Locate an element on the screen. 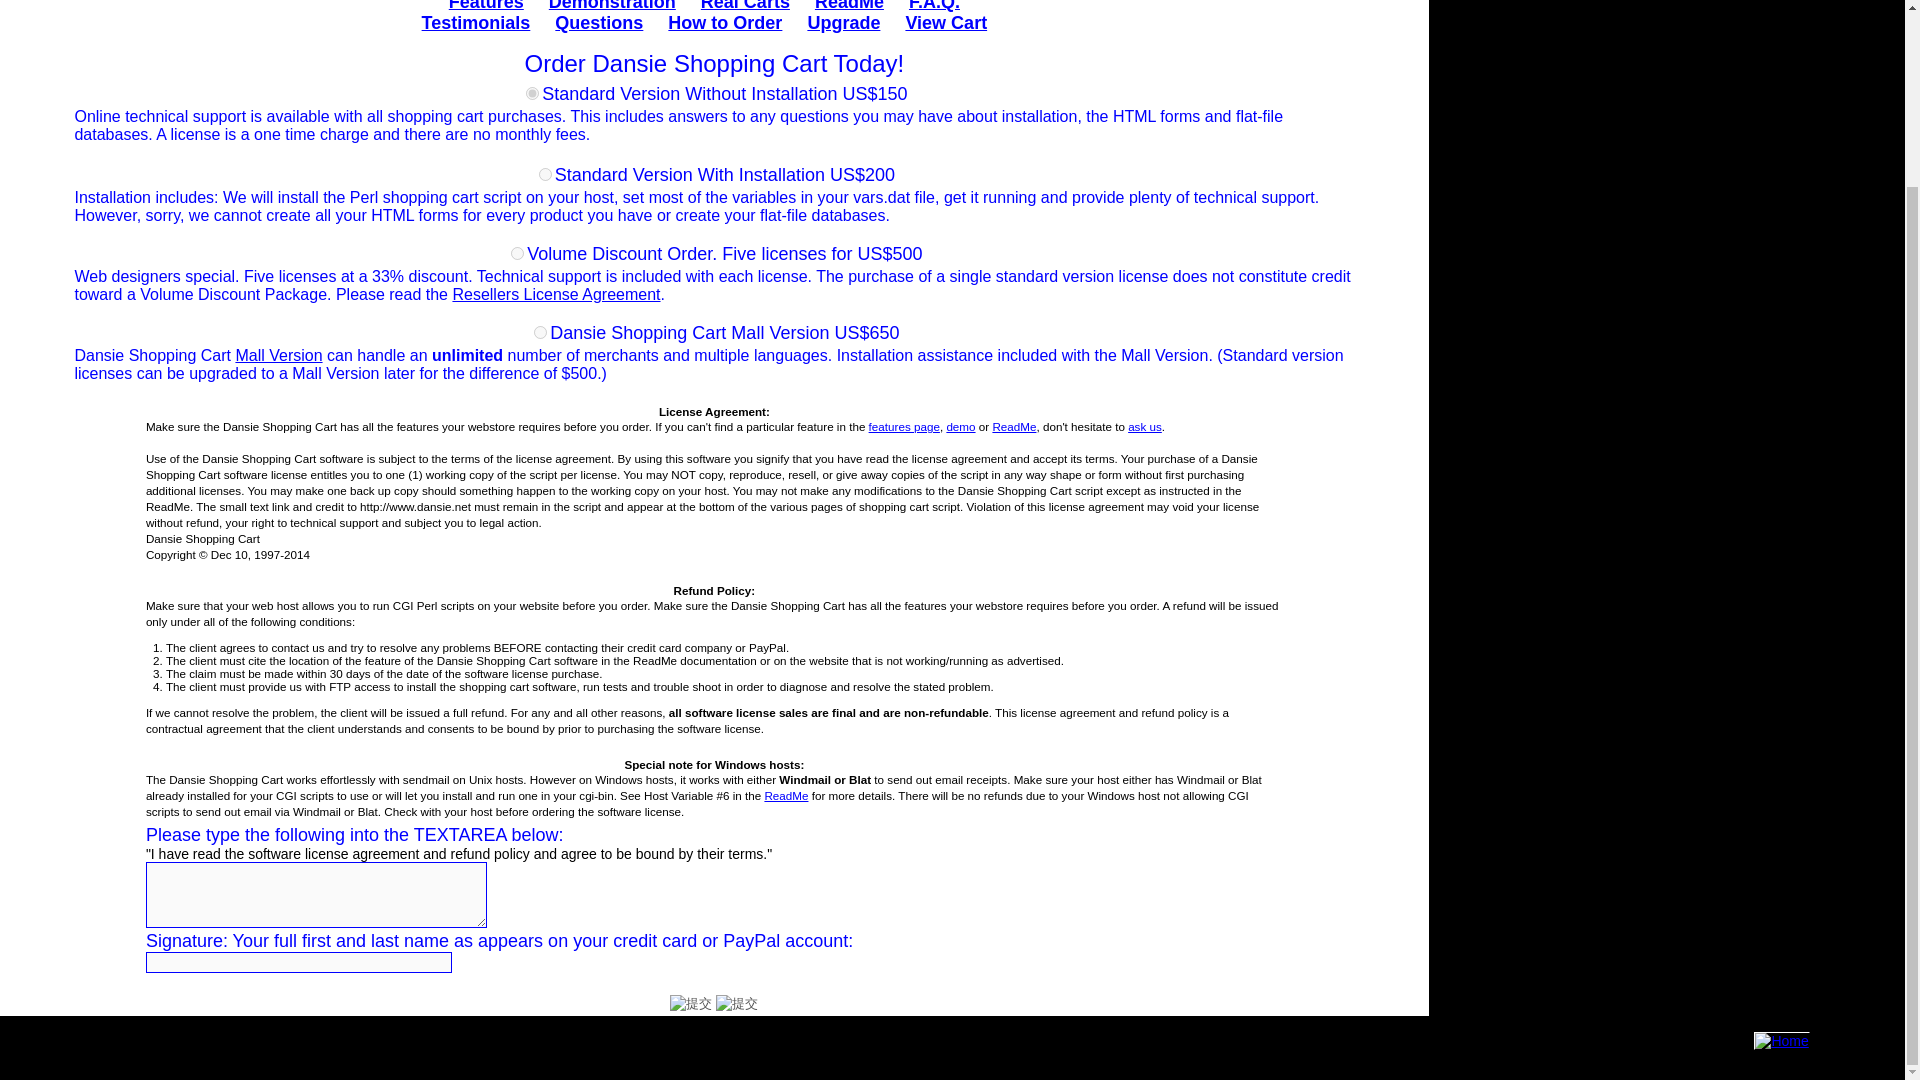 Image resolution: width=1920 pixels, height=1080 pixels. Testimonials is located at coordinates (476, 22).